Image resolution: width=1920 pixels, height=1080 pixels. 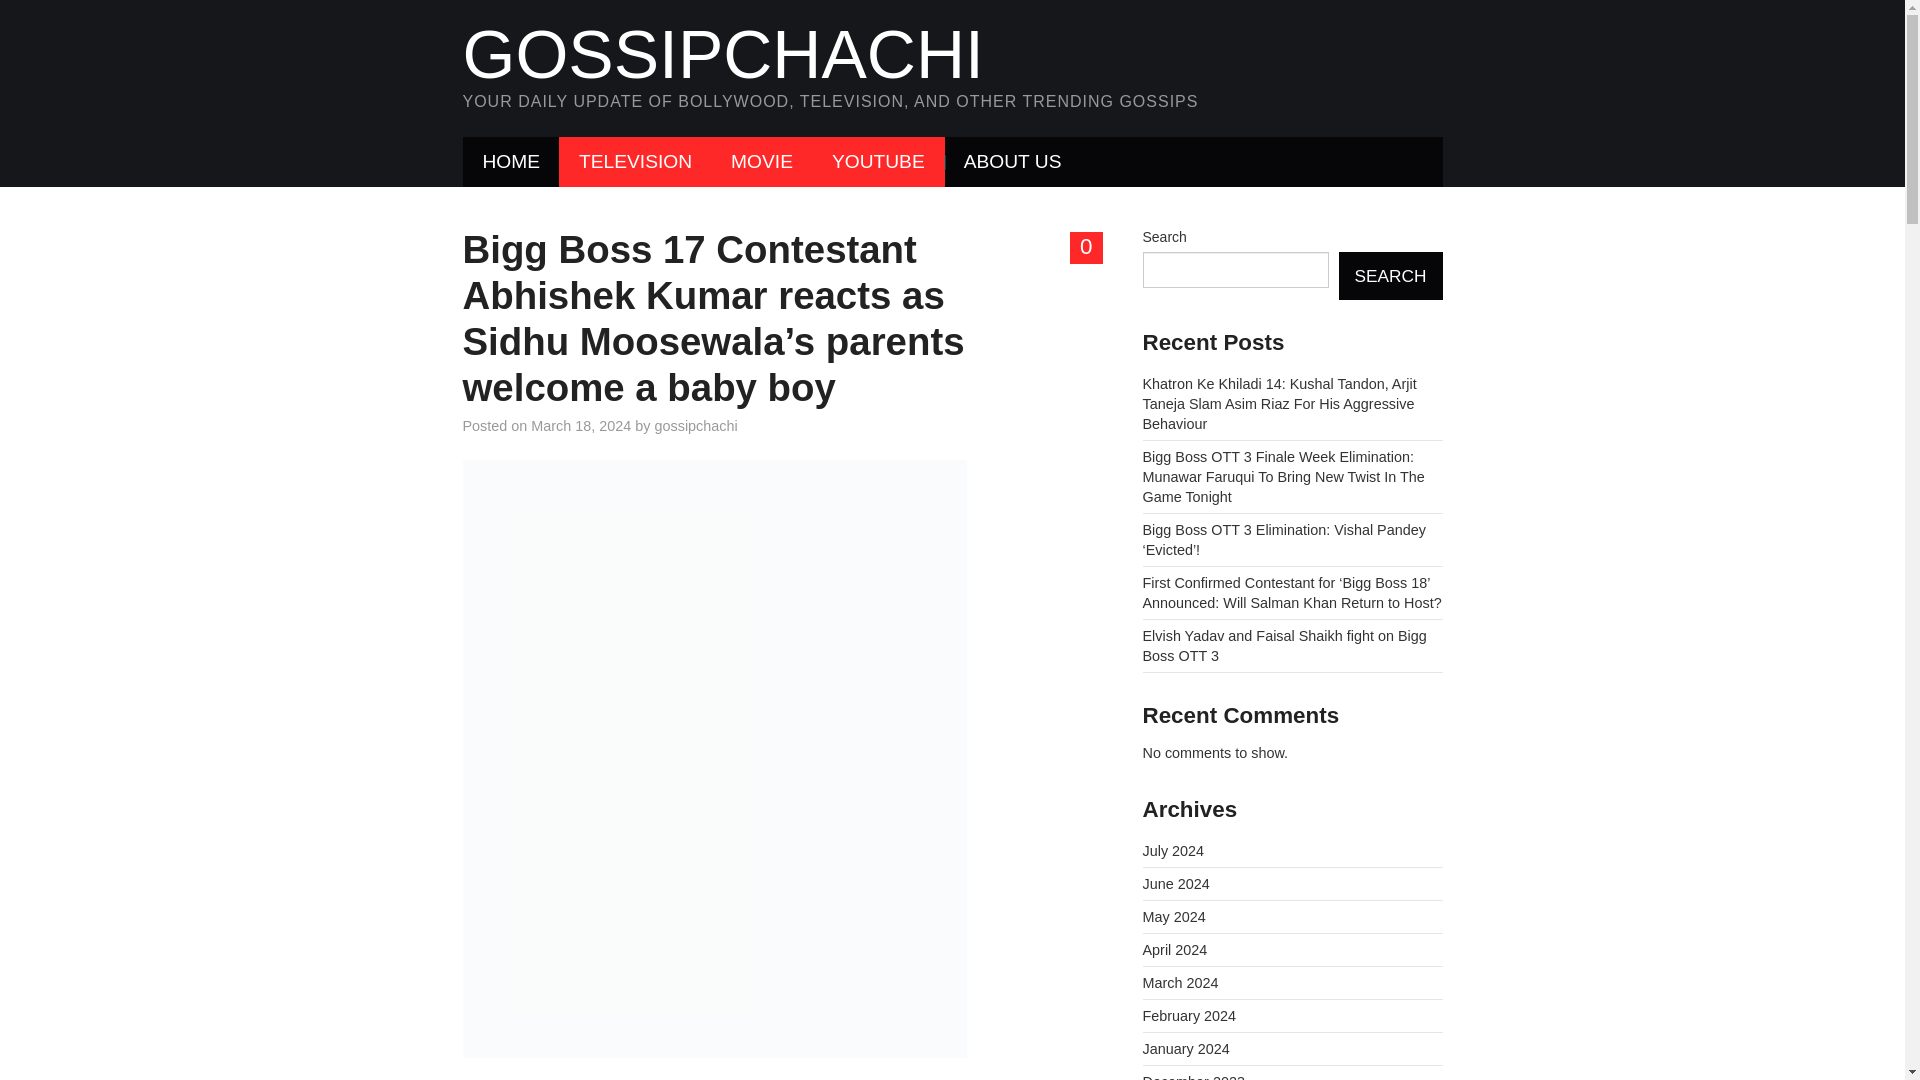 I want to click on 0, so click(x=1086, y=248).